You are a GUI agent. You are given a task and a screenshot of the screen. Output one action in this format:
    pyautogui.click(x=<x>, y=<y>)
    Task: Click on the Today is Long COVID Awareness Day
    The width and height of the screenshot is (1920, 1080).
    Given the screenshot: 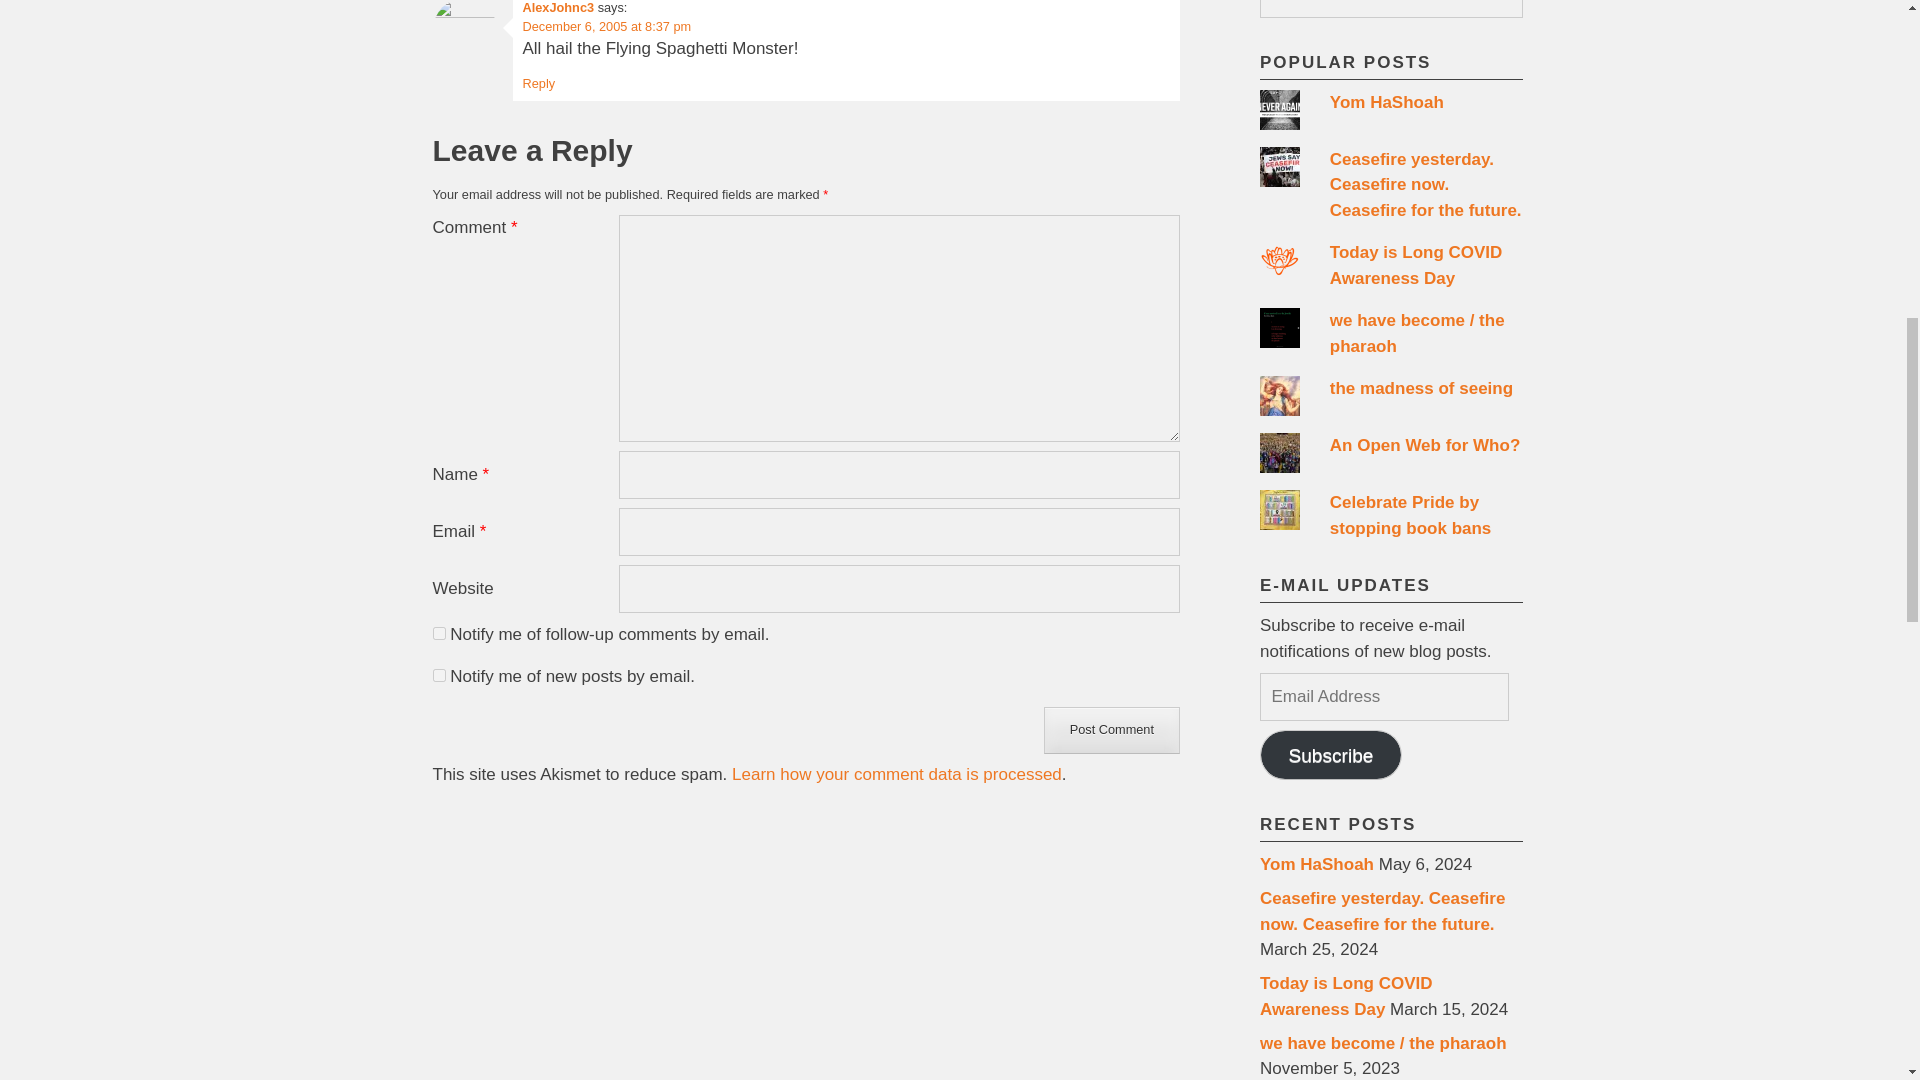 What is the action you would take?
    pyautogui.click(x=1416, y=266)
    